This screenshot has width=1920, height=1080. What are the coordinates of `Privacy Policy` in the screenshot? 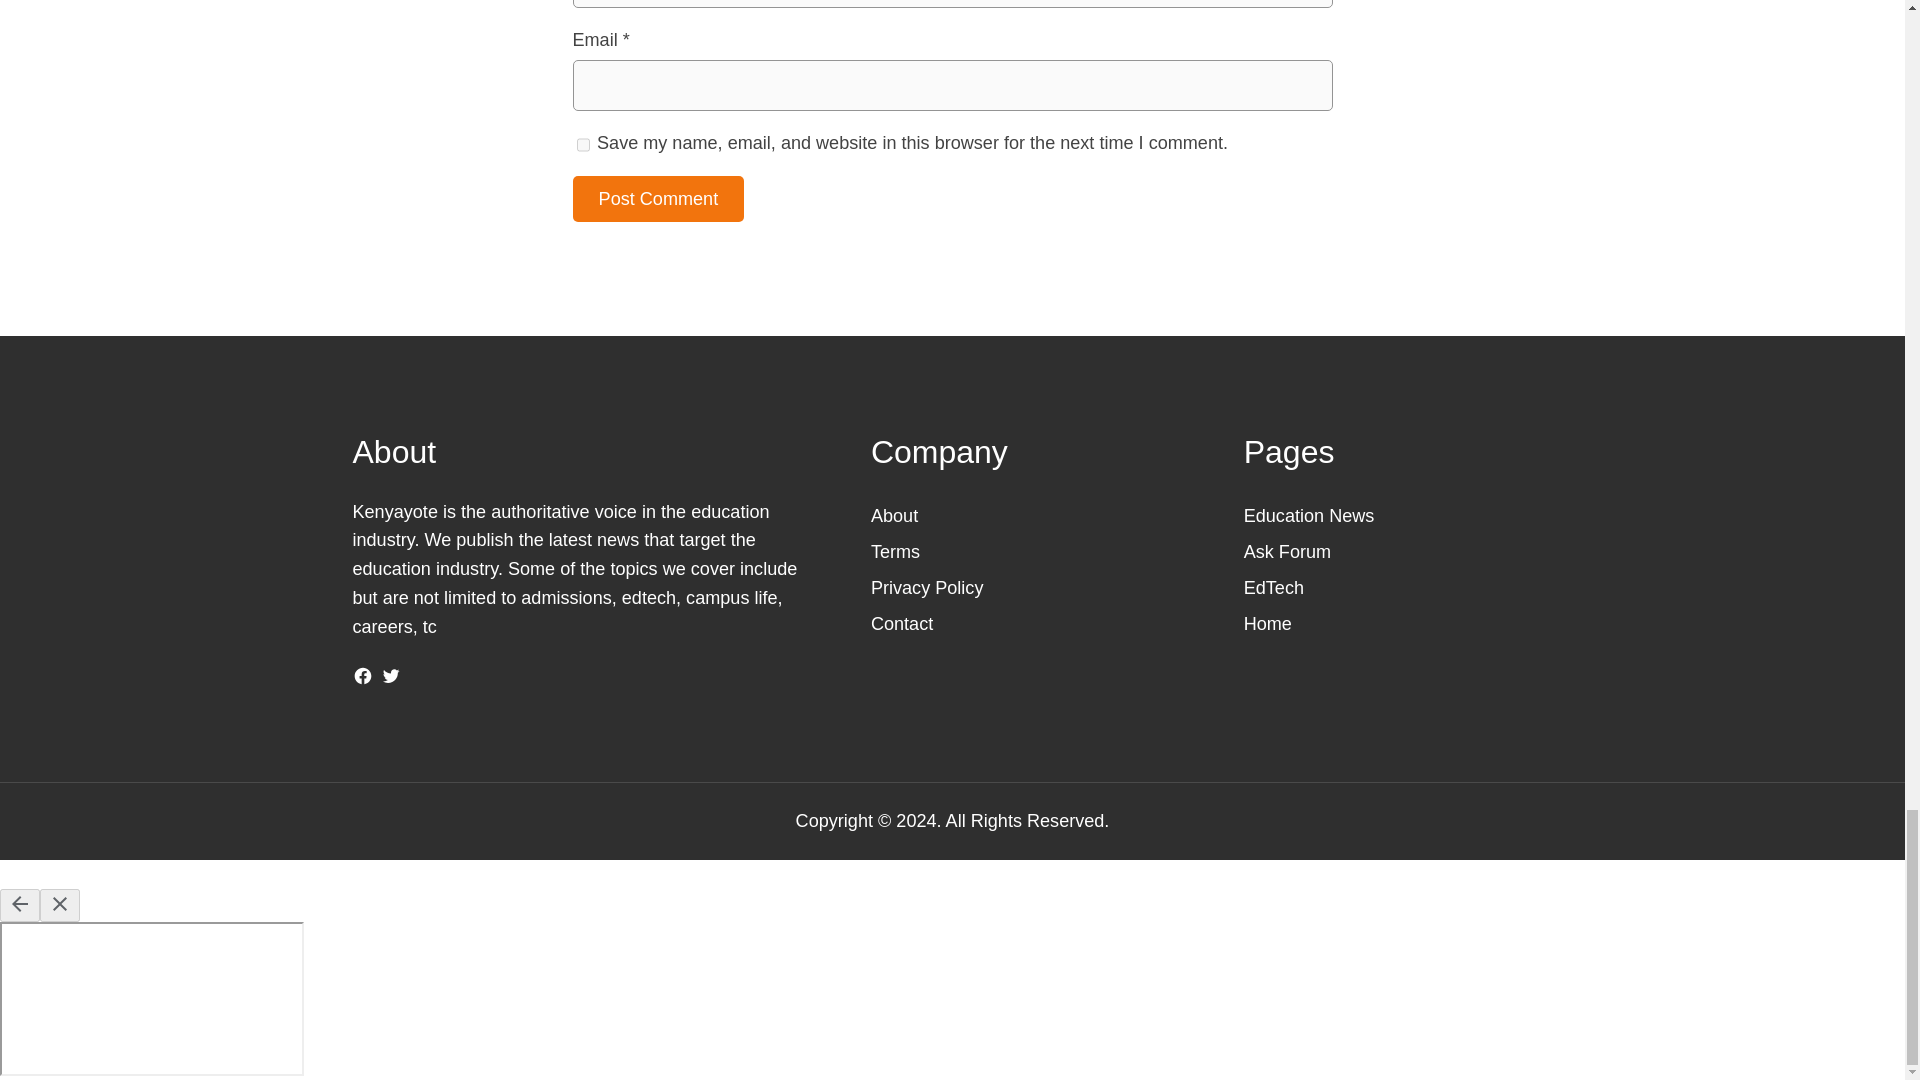 It's located at (927, 588).